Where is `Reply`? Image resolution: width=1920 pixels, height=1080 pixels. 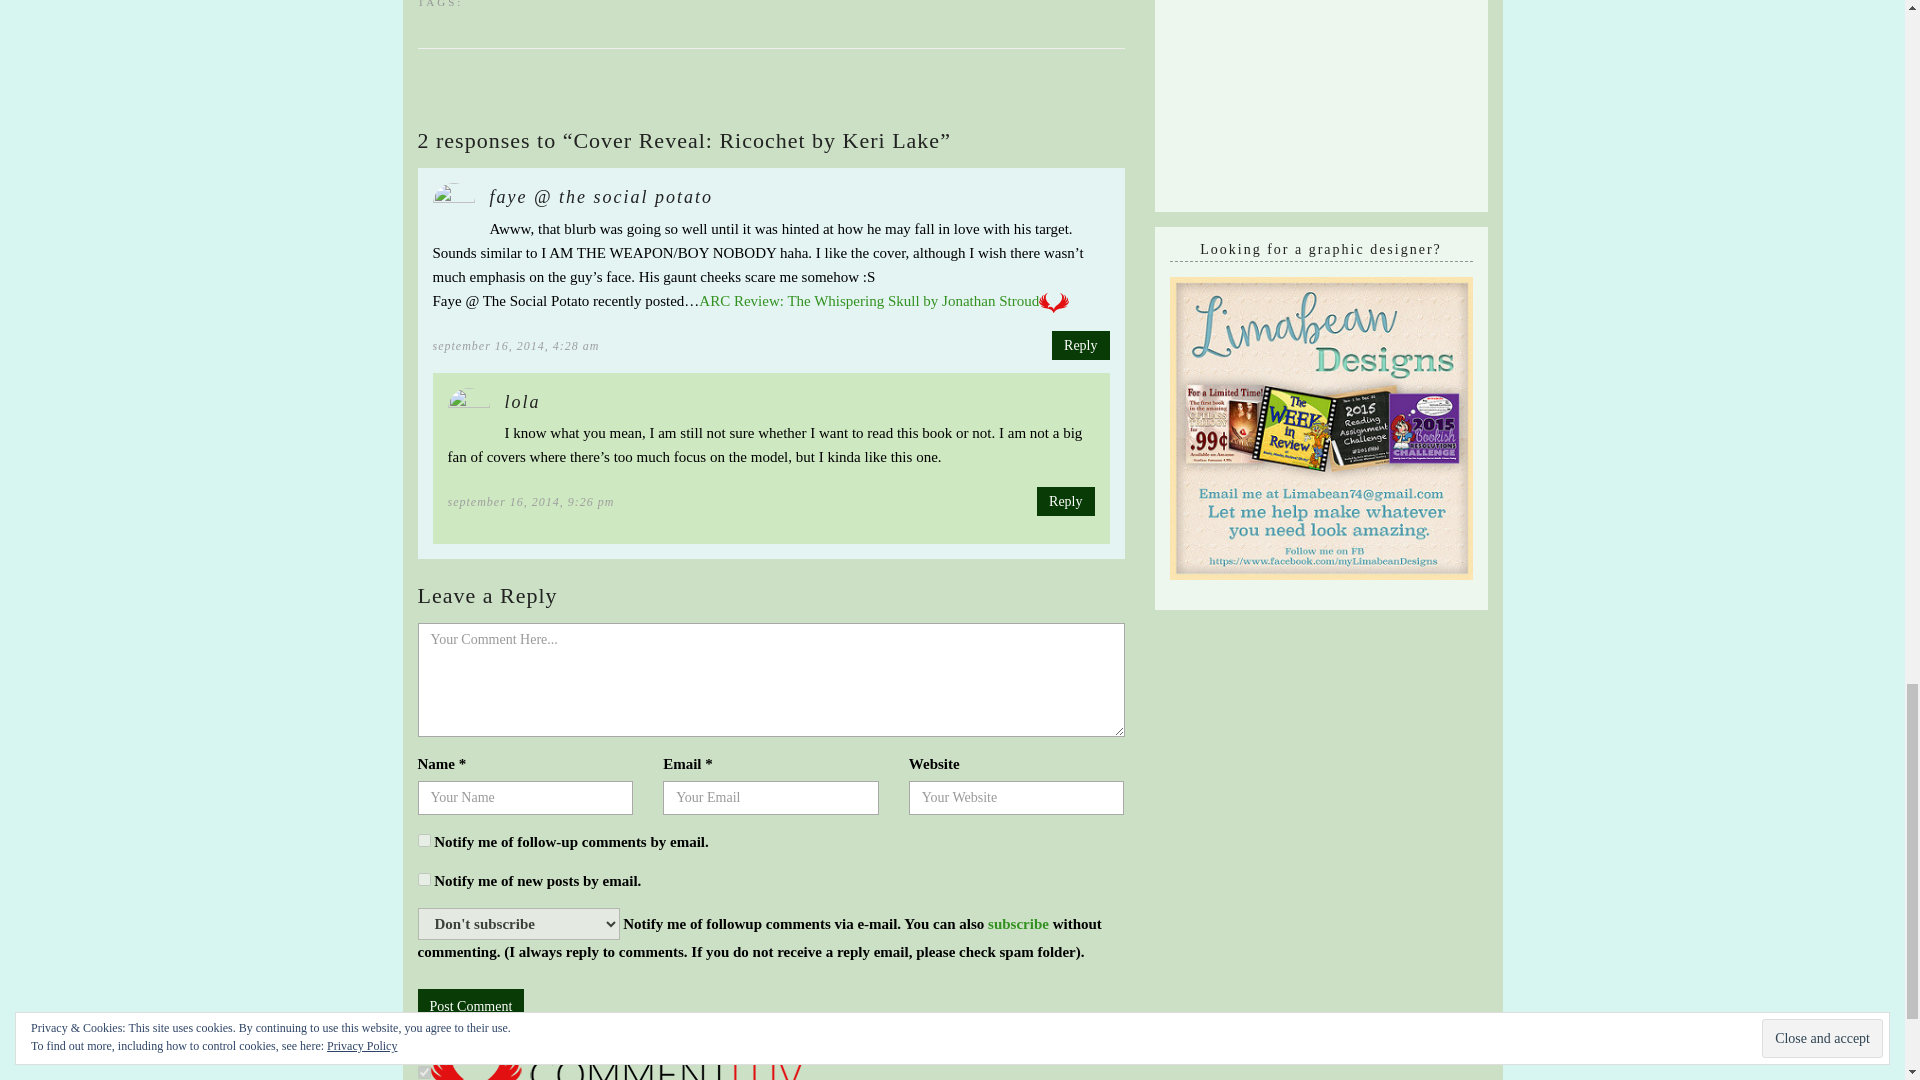
Reply is located at coordinates (1080, 344).